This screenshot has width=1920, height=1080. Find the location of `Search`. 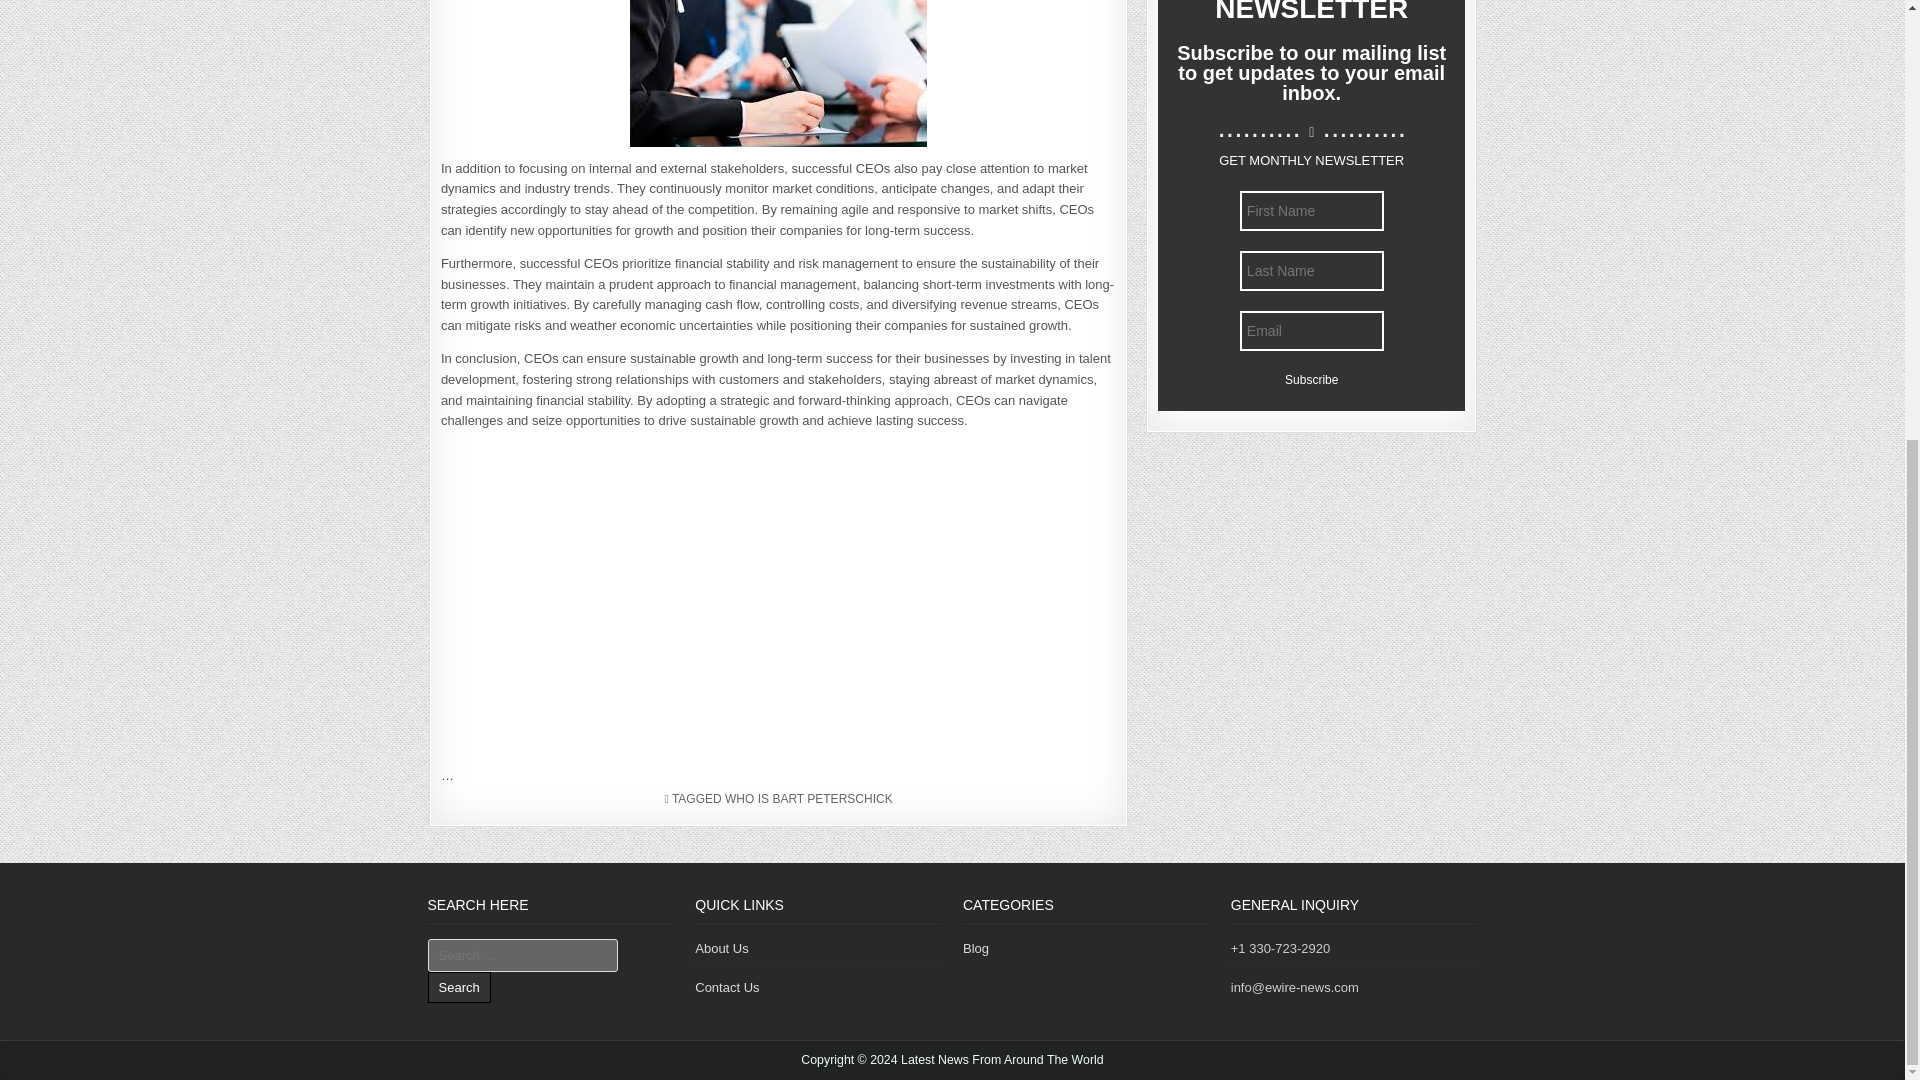

Search is located at coordinates (460, 988).